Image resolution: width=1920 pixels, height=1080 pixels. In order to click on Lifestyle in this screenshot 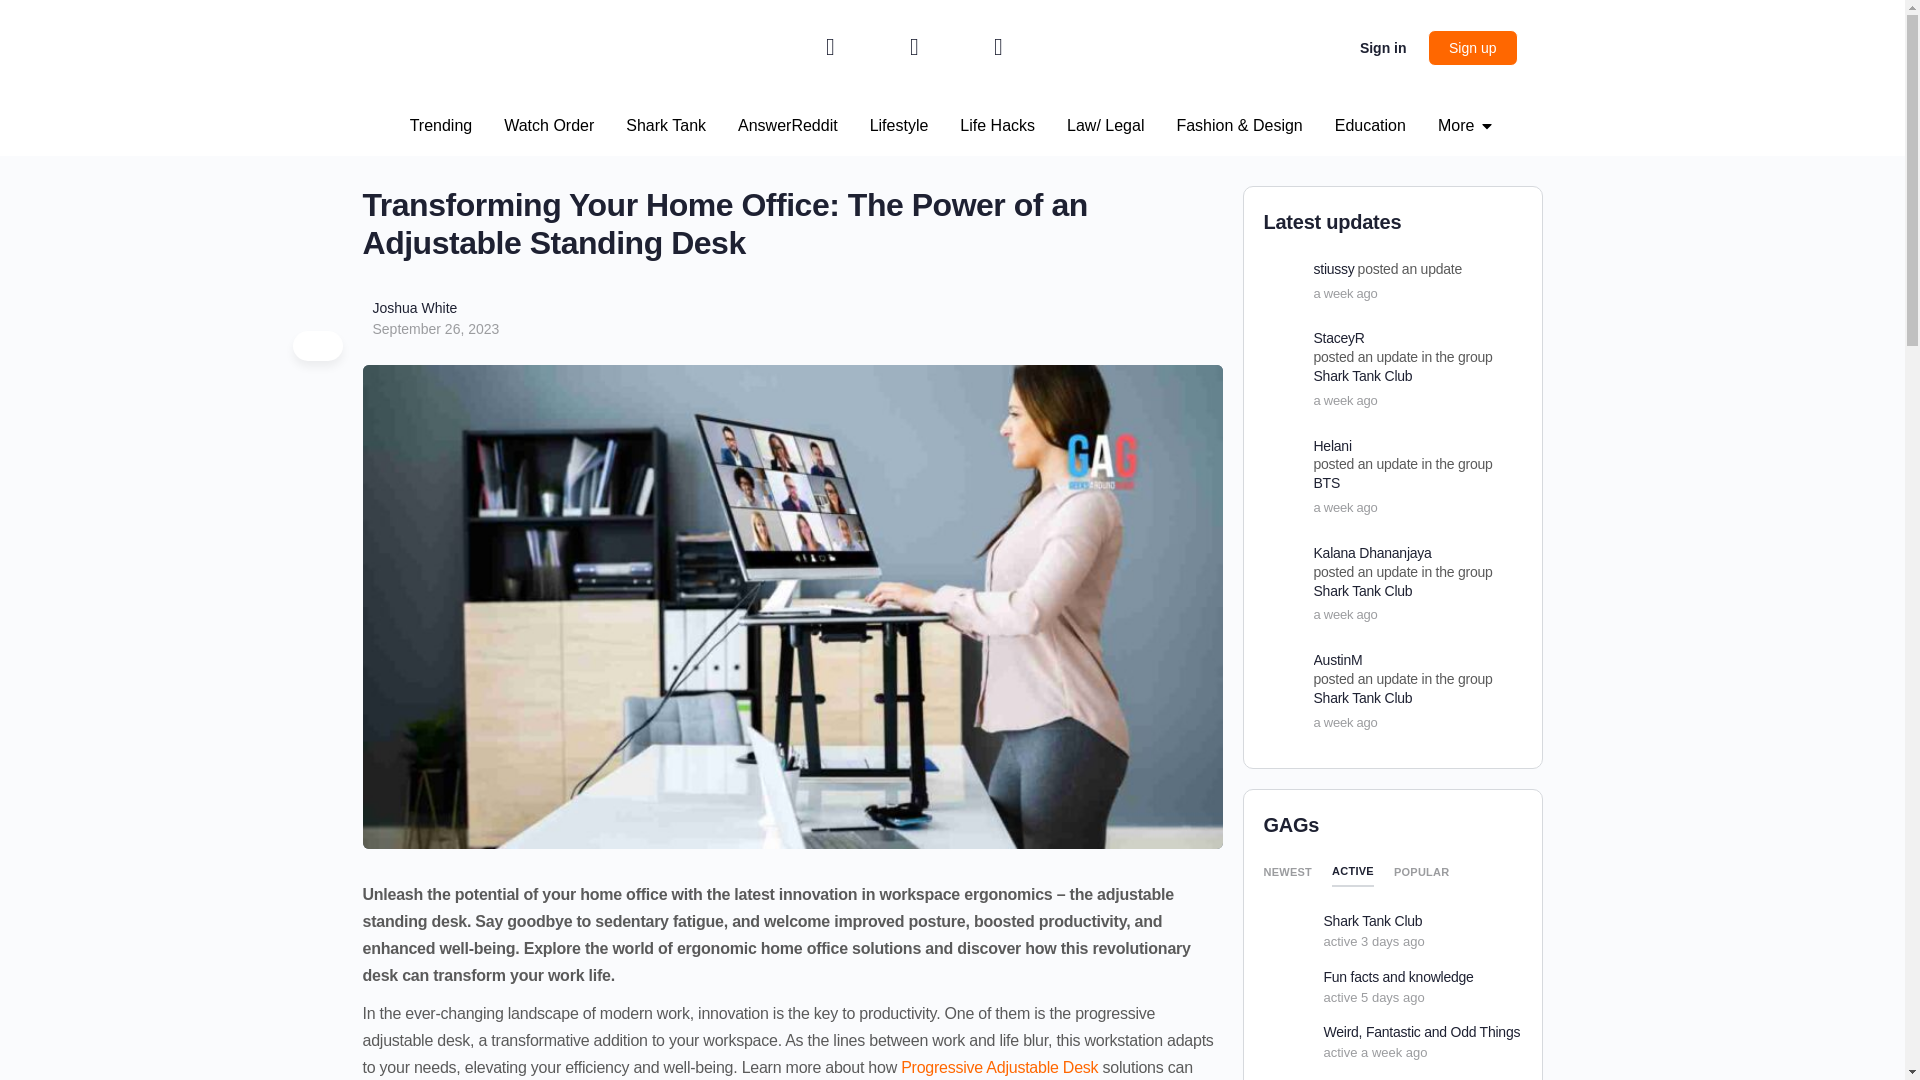, I will do `click(899, 126)`.